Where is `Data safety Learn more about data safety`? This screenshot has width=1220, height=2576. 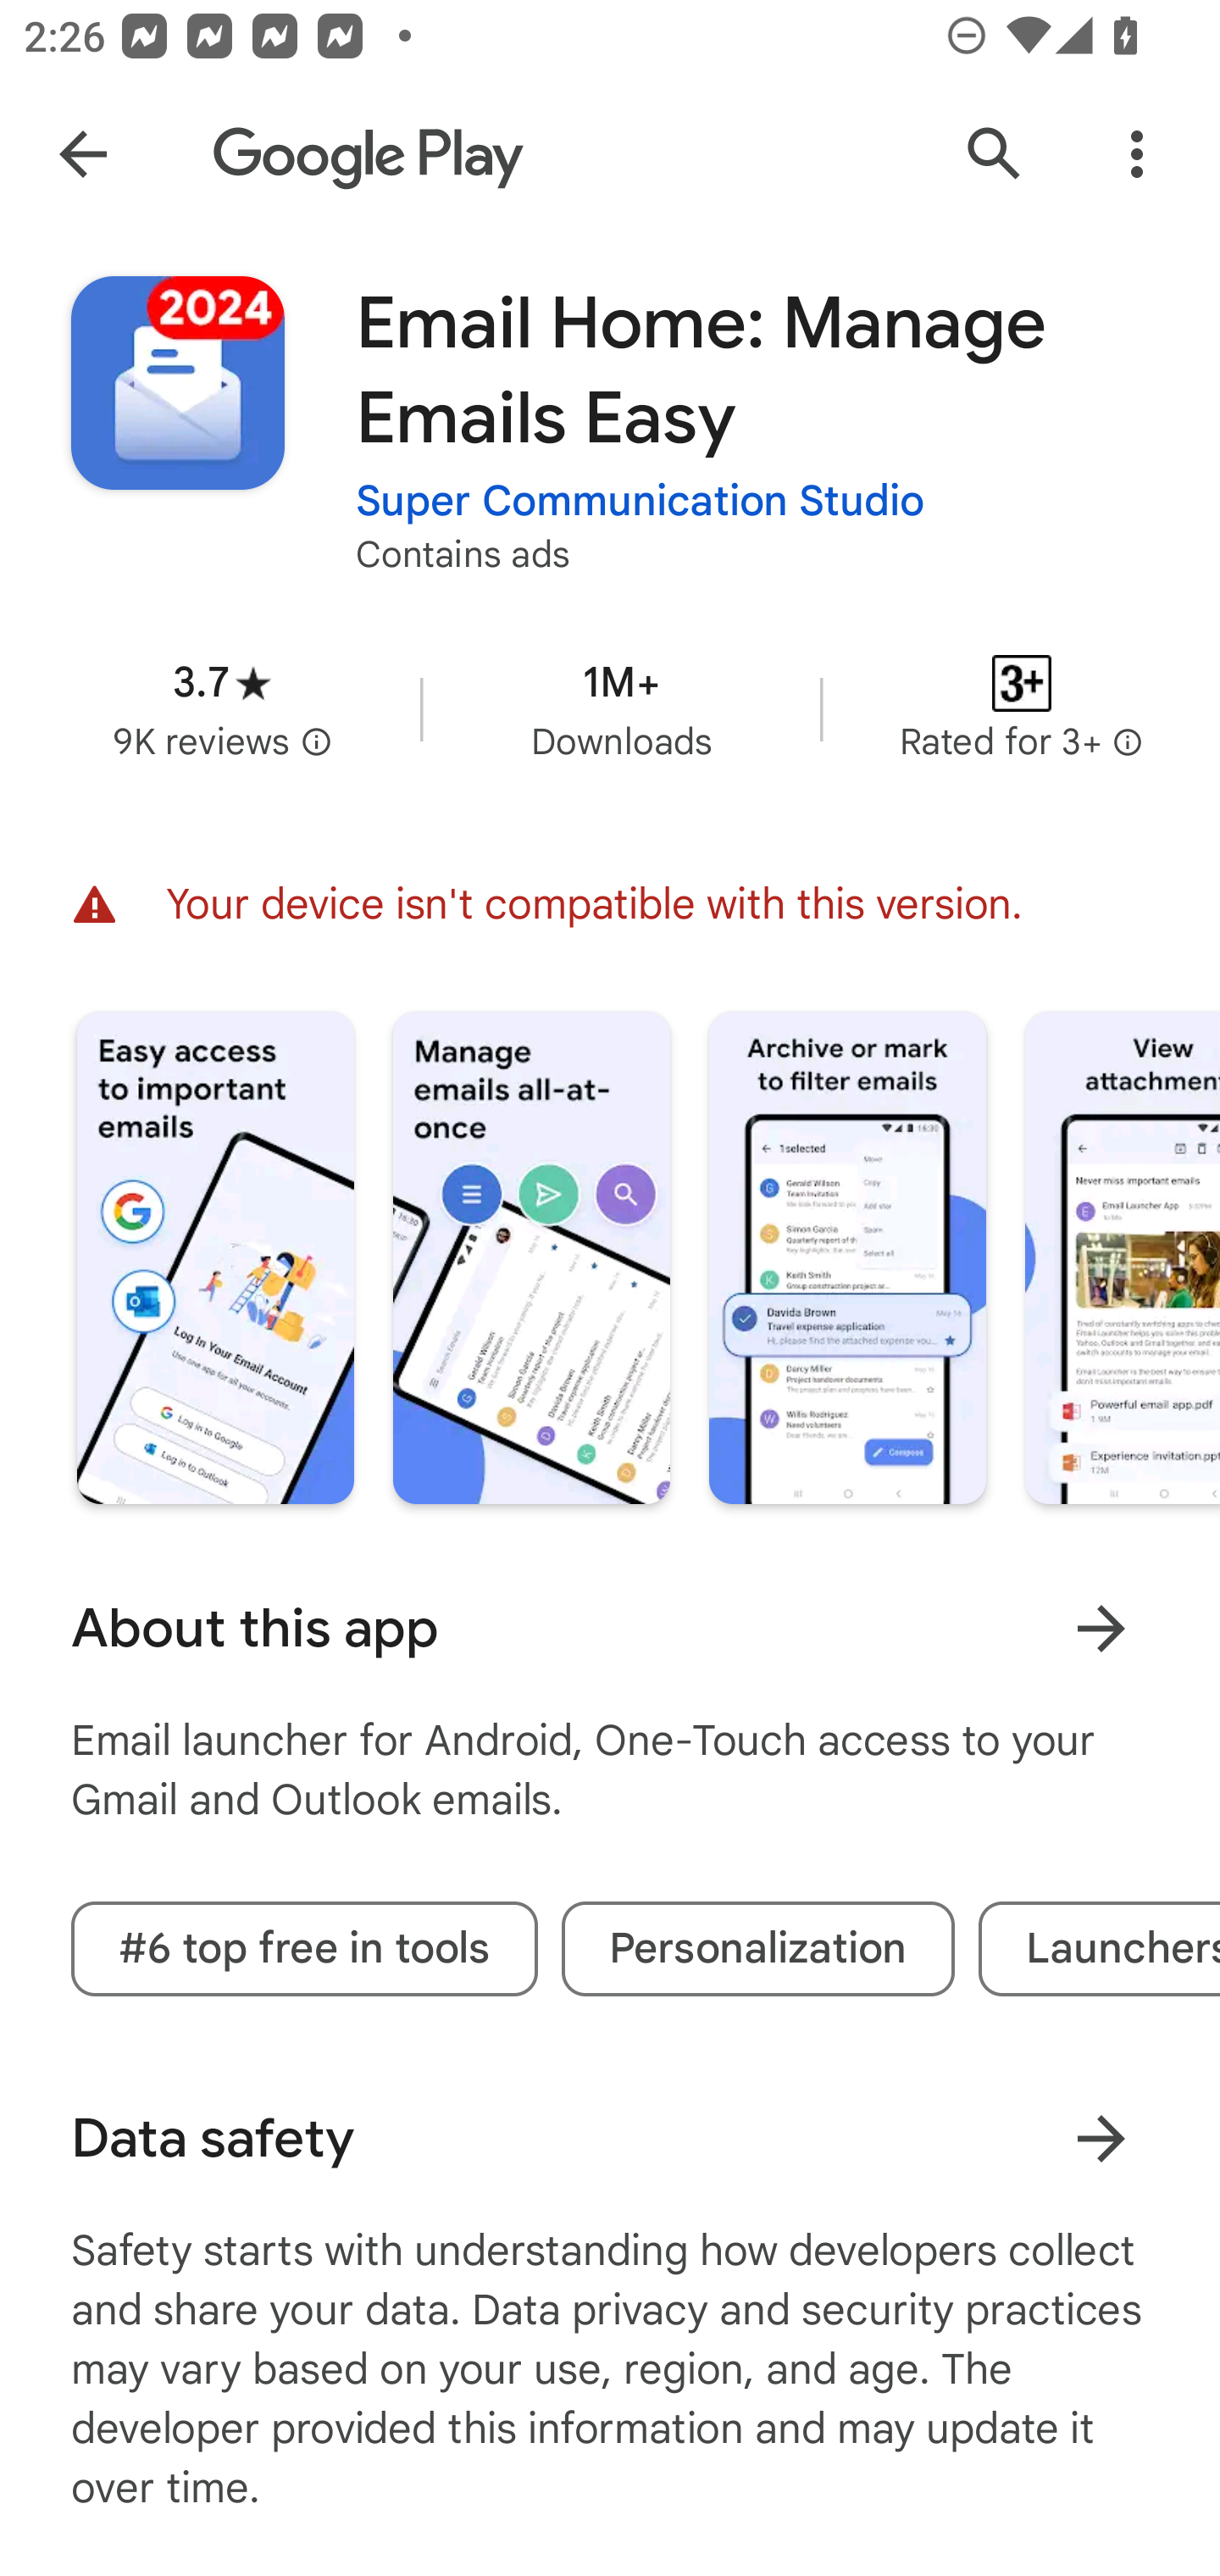
Data safety Learn more about data safety is located at coordinates (610, 2137).